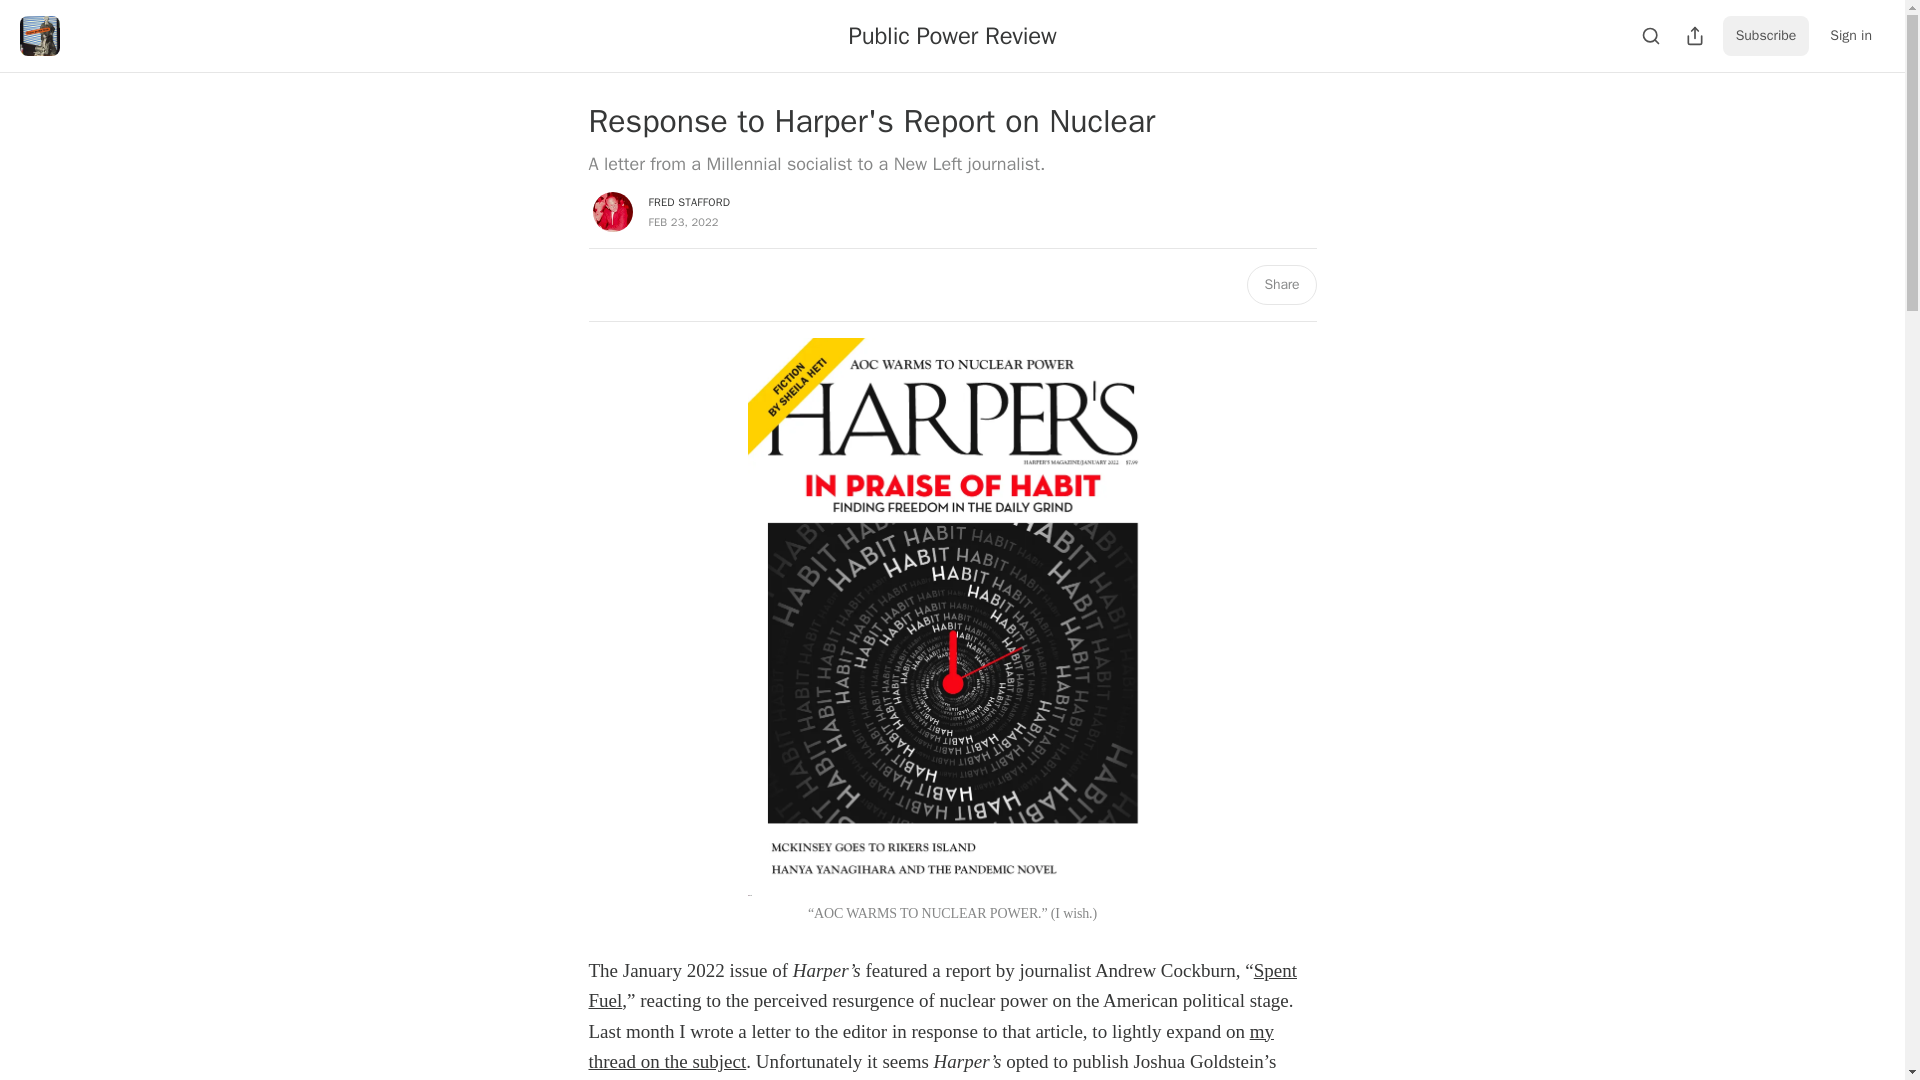 The height and width of the screenshot is (1080, 1920). What do you see at coordinates (1280, 284) in the screenshot?
I see `Share` at bounding box center [1280, 284].